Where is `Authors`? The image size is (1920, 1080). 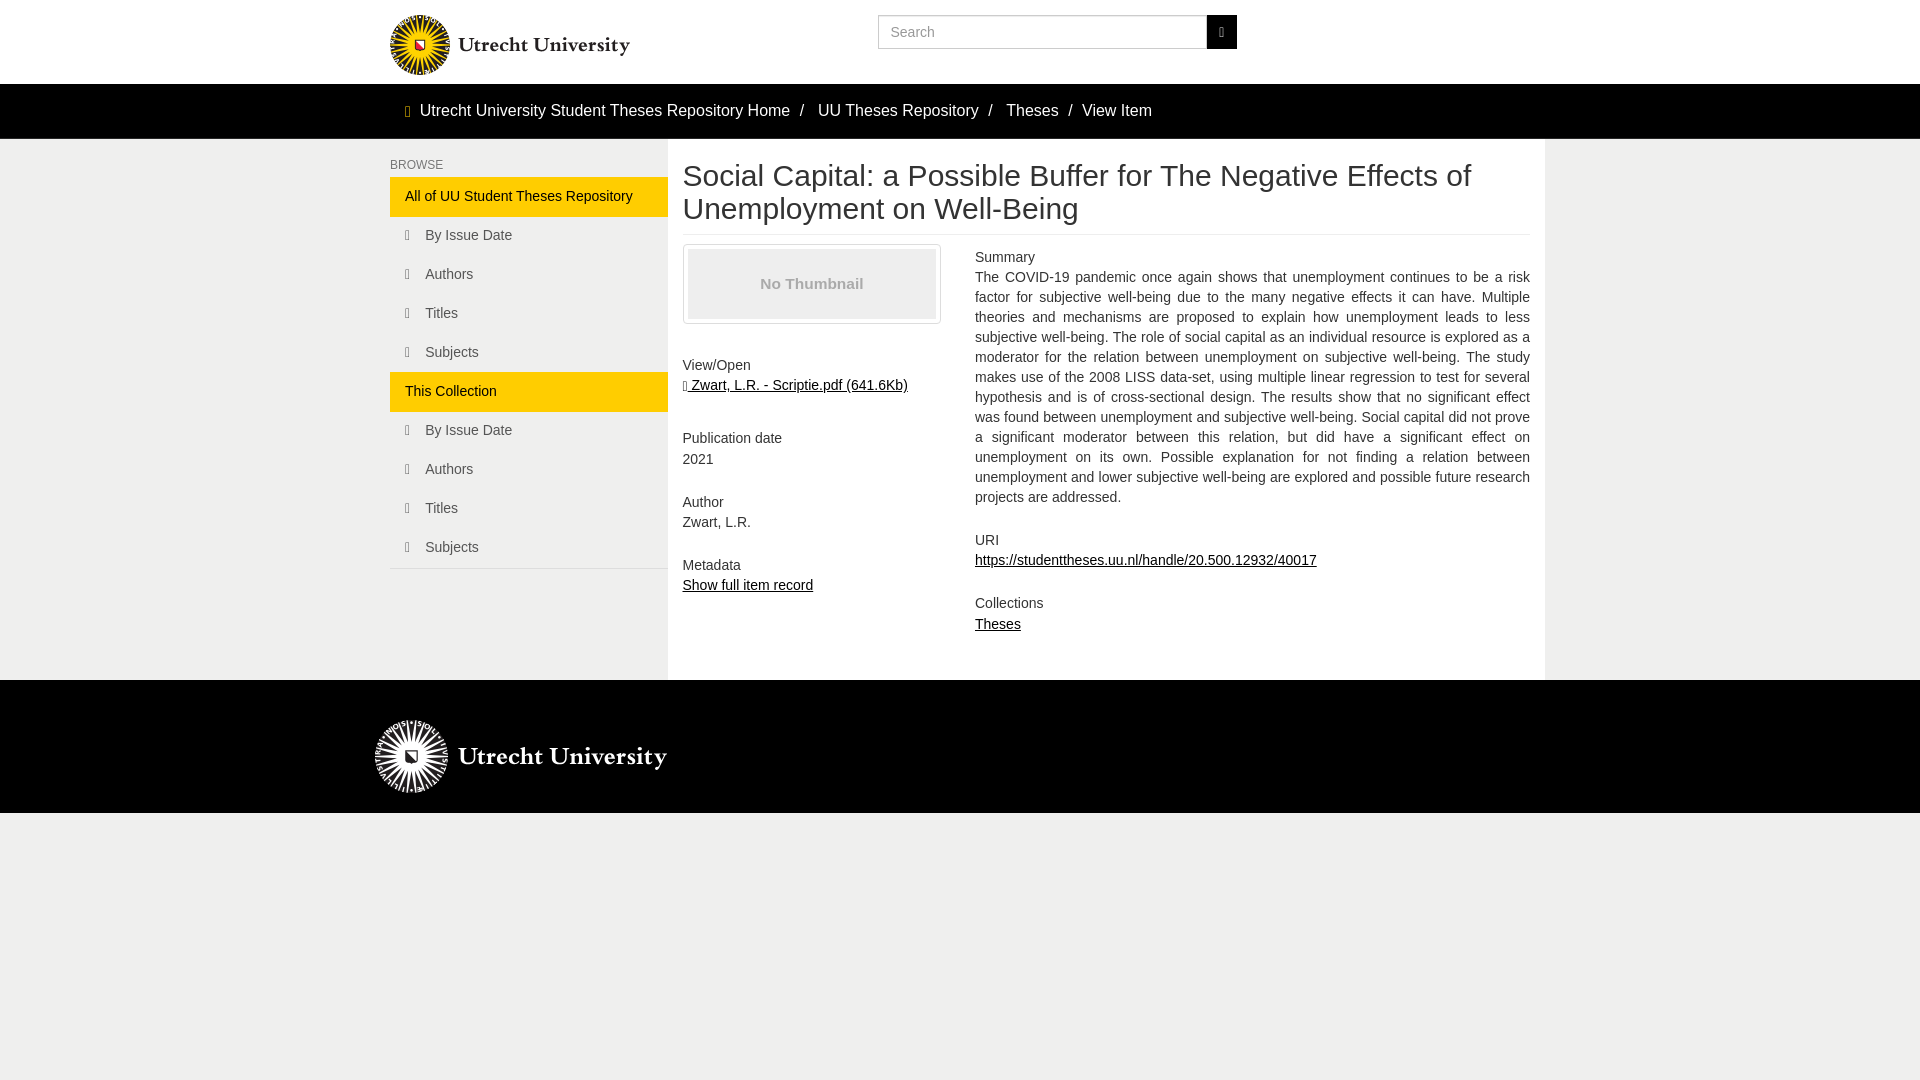
Authors is located at coordinates (528, 274).